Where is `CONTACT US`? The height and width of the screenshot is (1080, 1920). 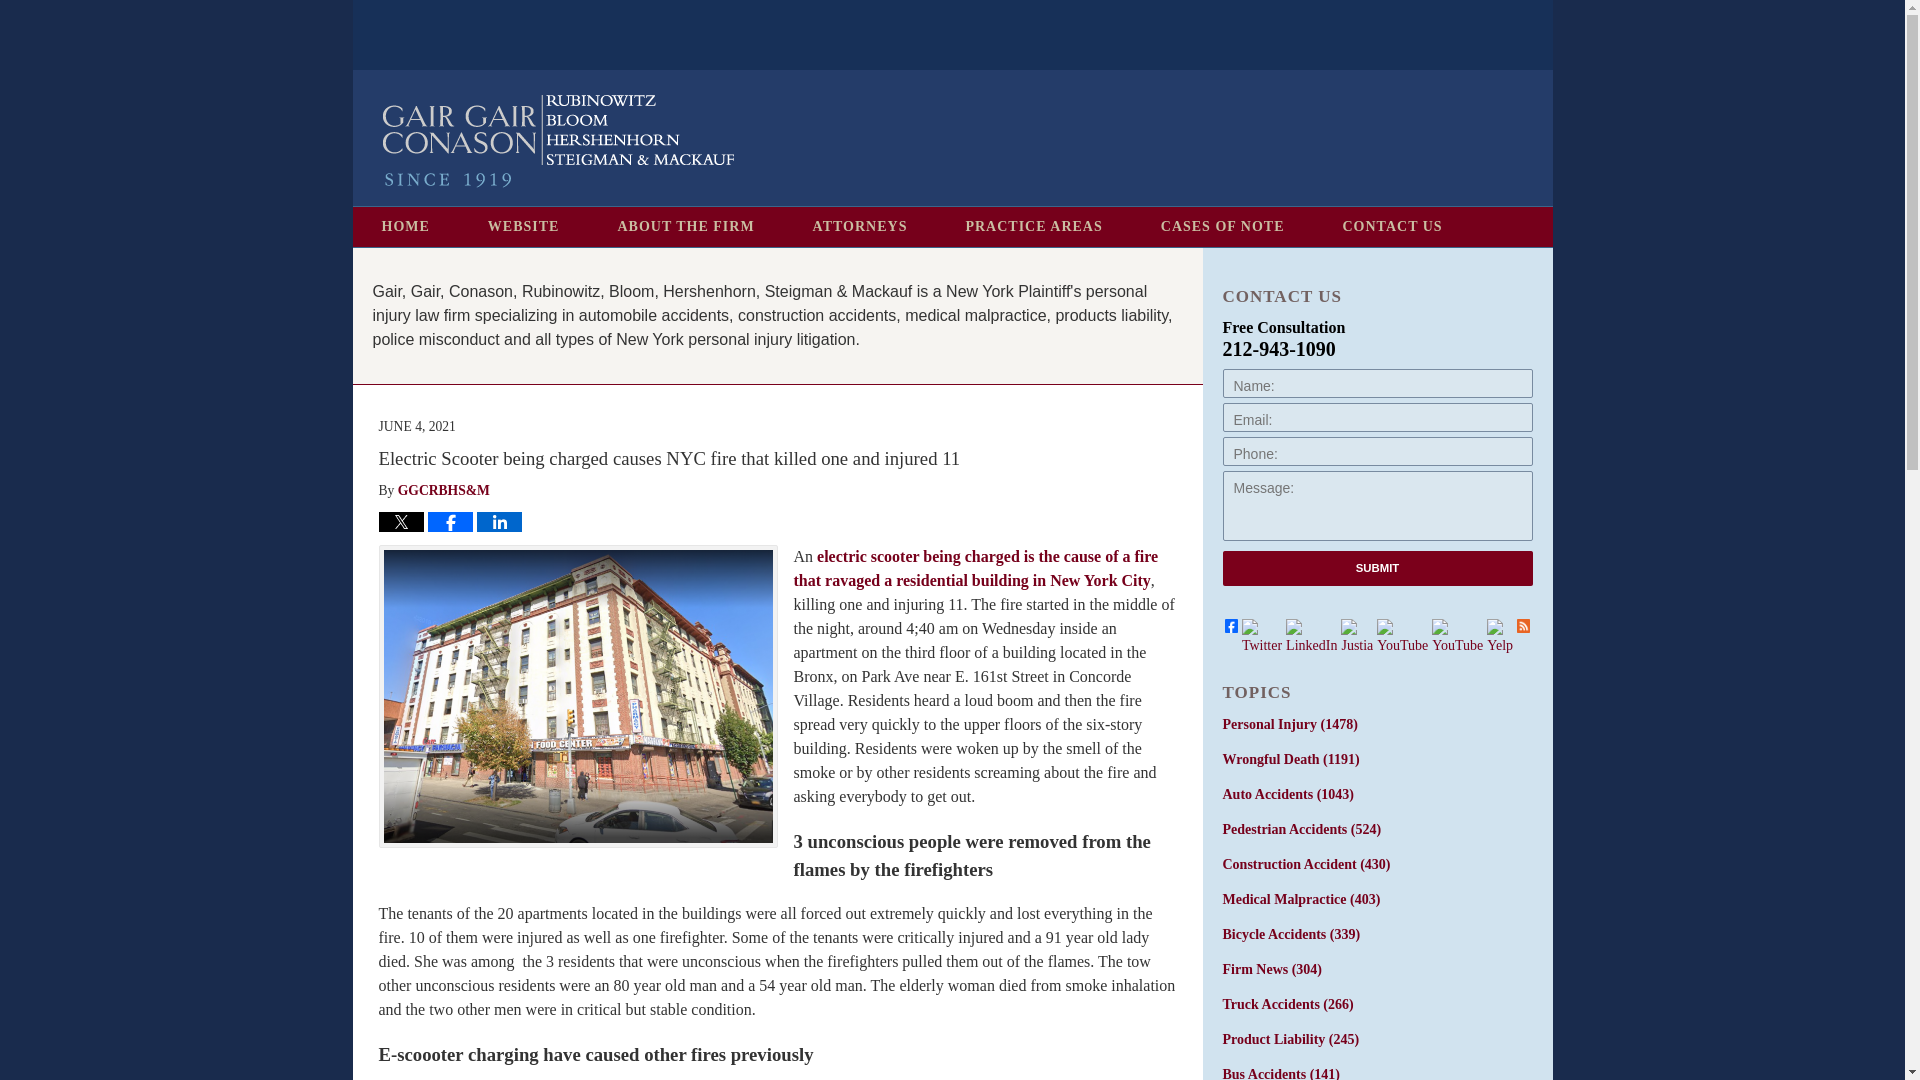
CONTACT US is located at coordinates (1392, 227).